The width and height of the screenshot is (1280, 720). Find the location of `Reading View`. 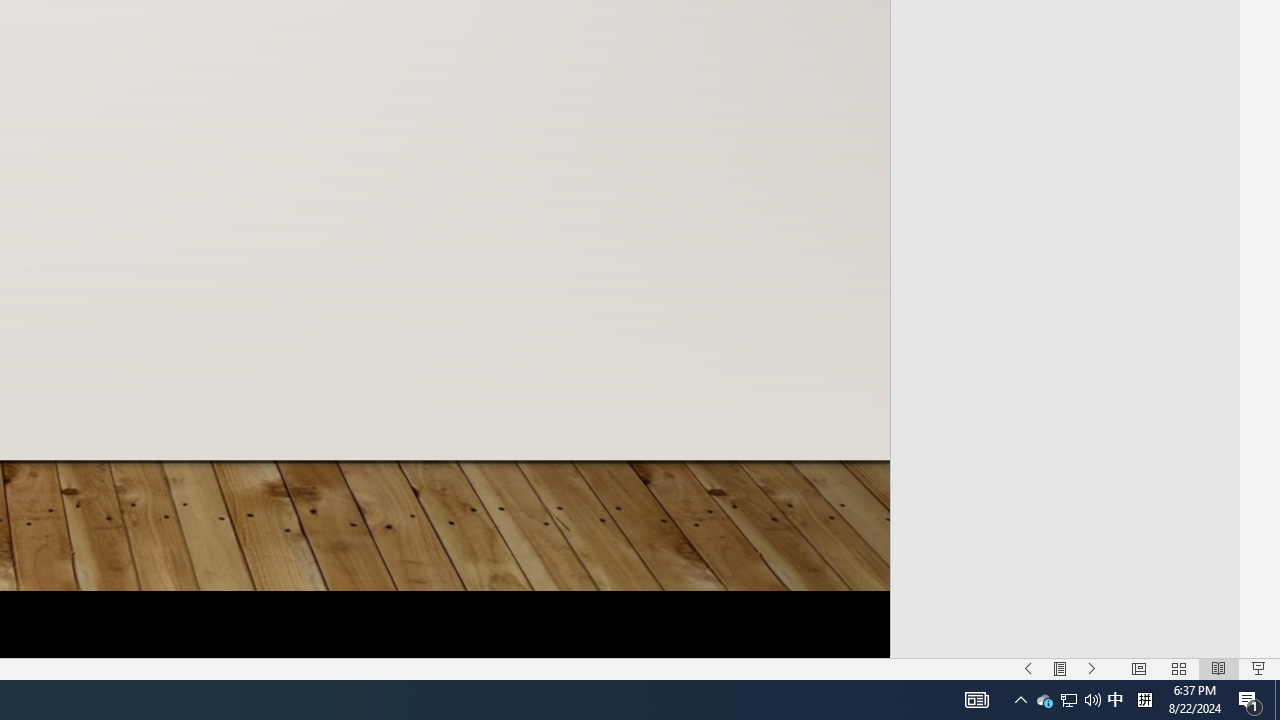

Reading View is located at coordinates (1219, 668).